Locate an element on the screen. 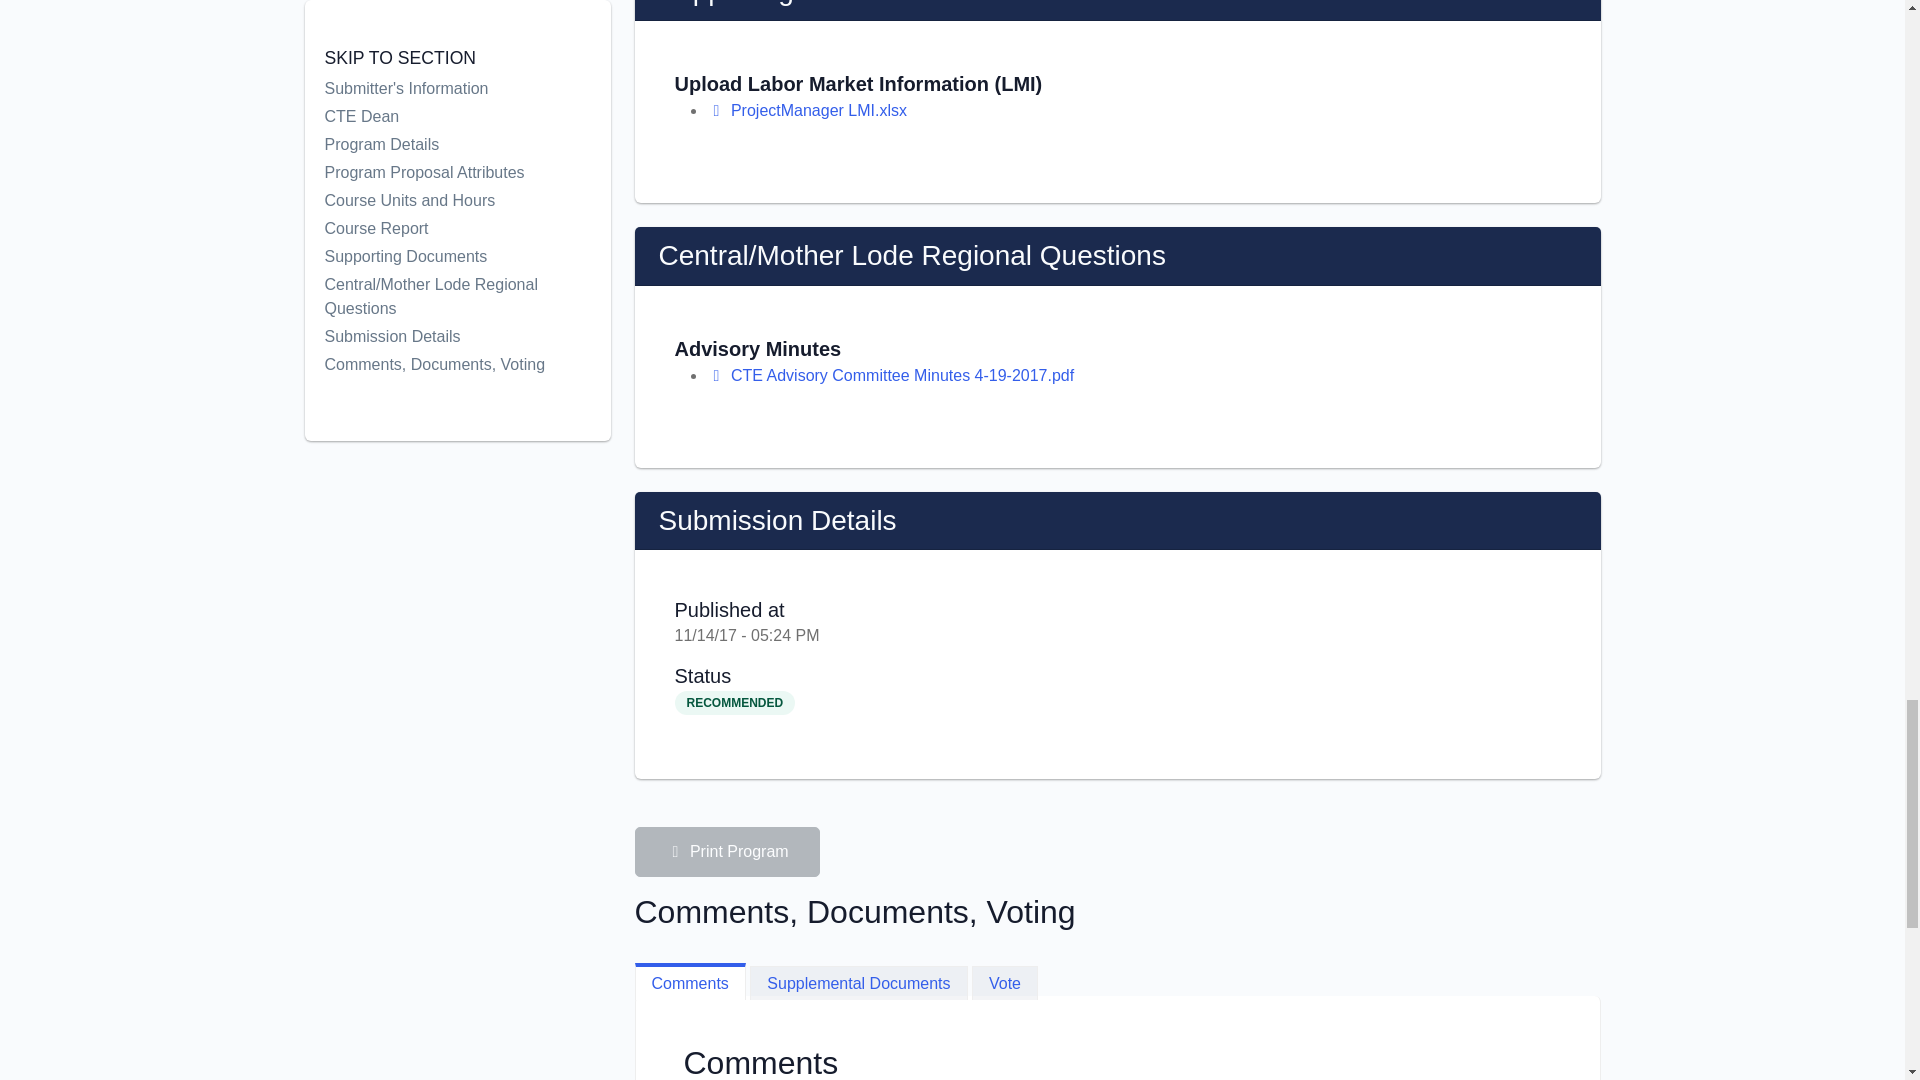 The width and height of the screenshot is (1920, 1080). Comments is located at coordinates (688, 982).